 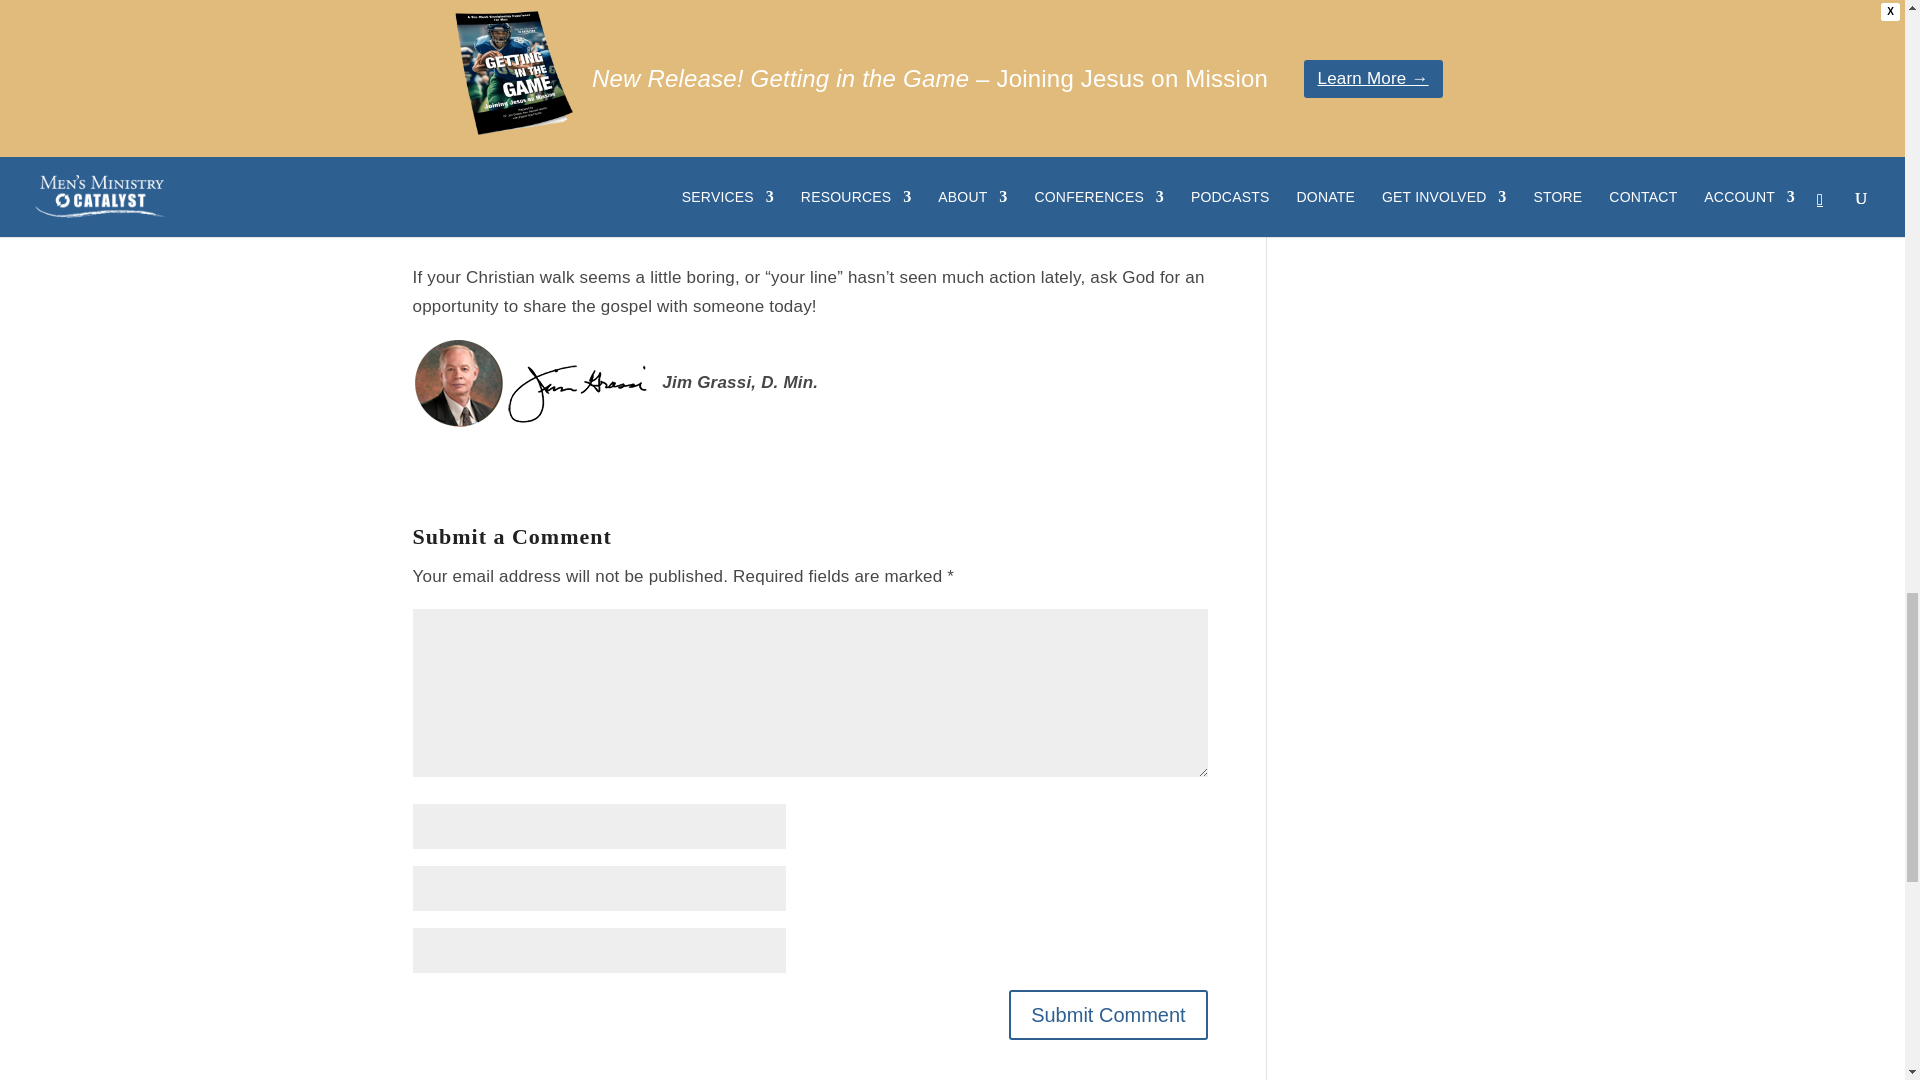 What do you see at coordinates (1108, 1015) in the screenshot?
I see `Submit Comment` at bounding box center [1108, 1015].